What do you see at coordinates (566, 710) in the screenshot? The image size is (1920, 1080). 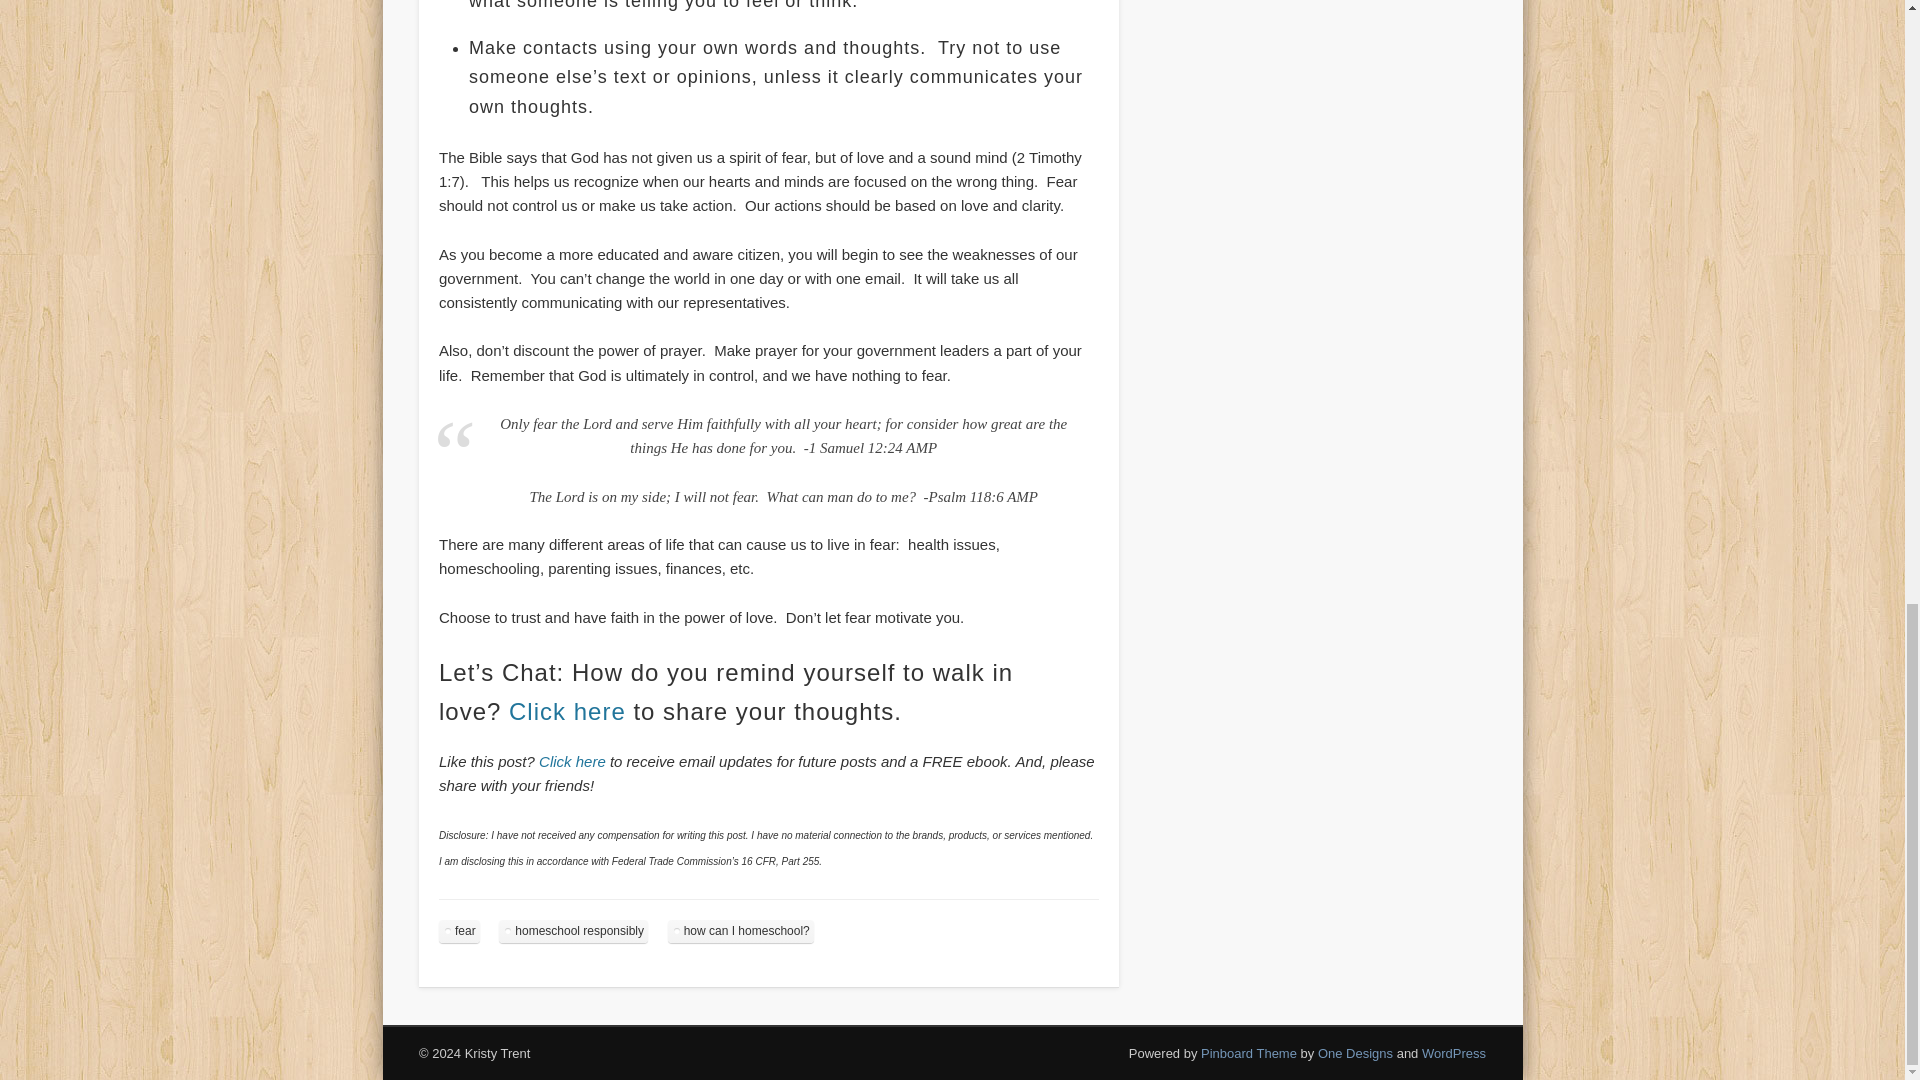 I see `Click here` at bounding box center [566, 710].